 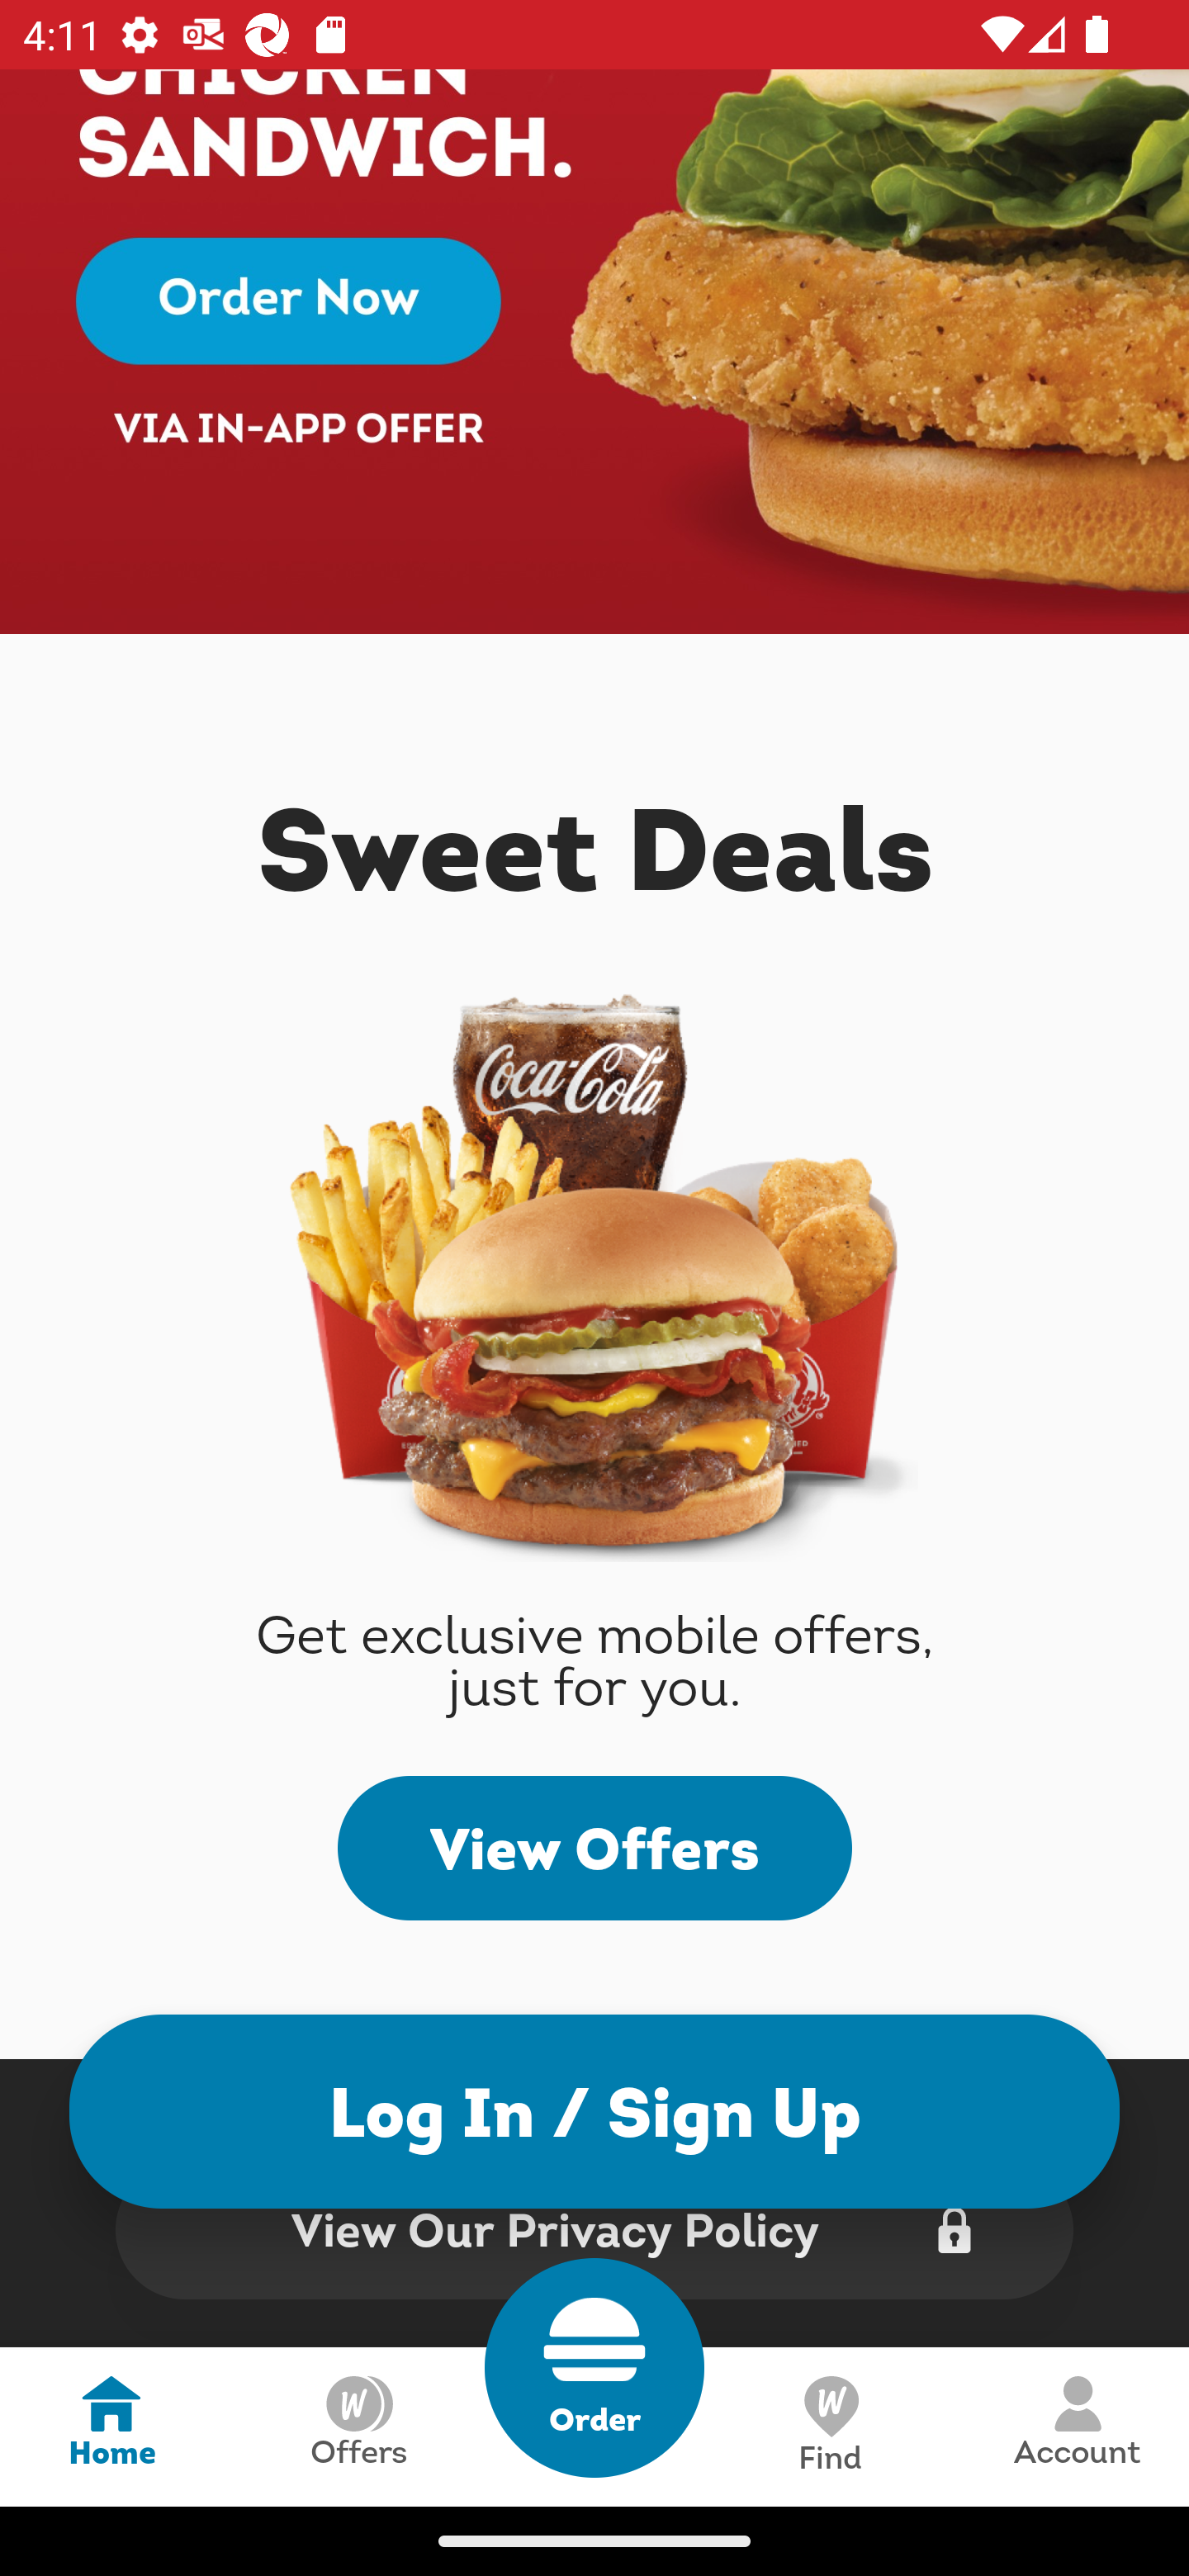 I want to click on Scan,4 of 5 Find Find, so click(x=829, y=2426).